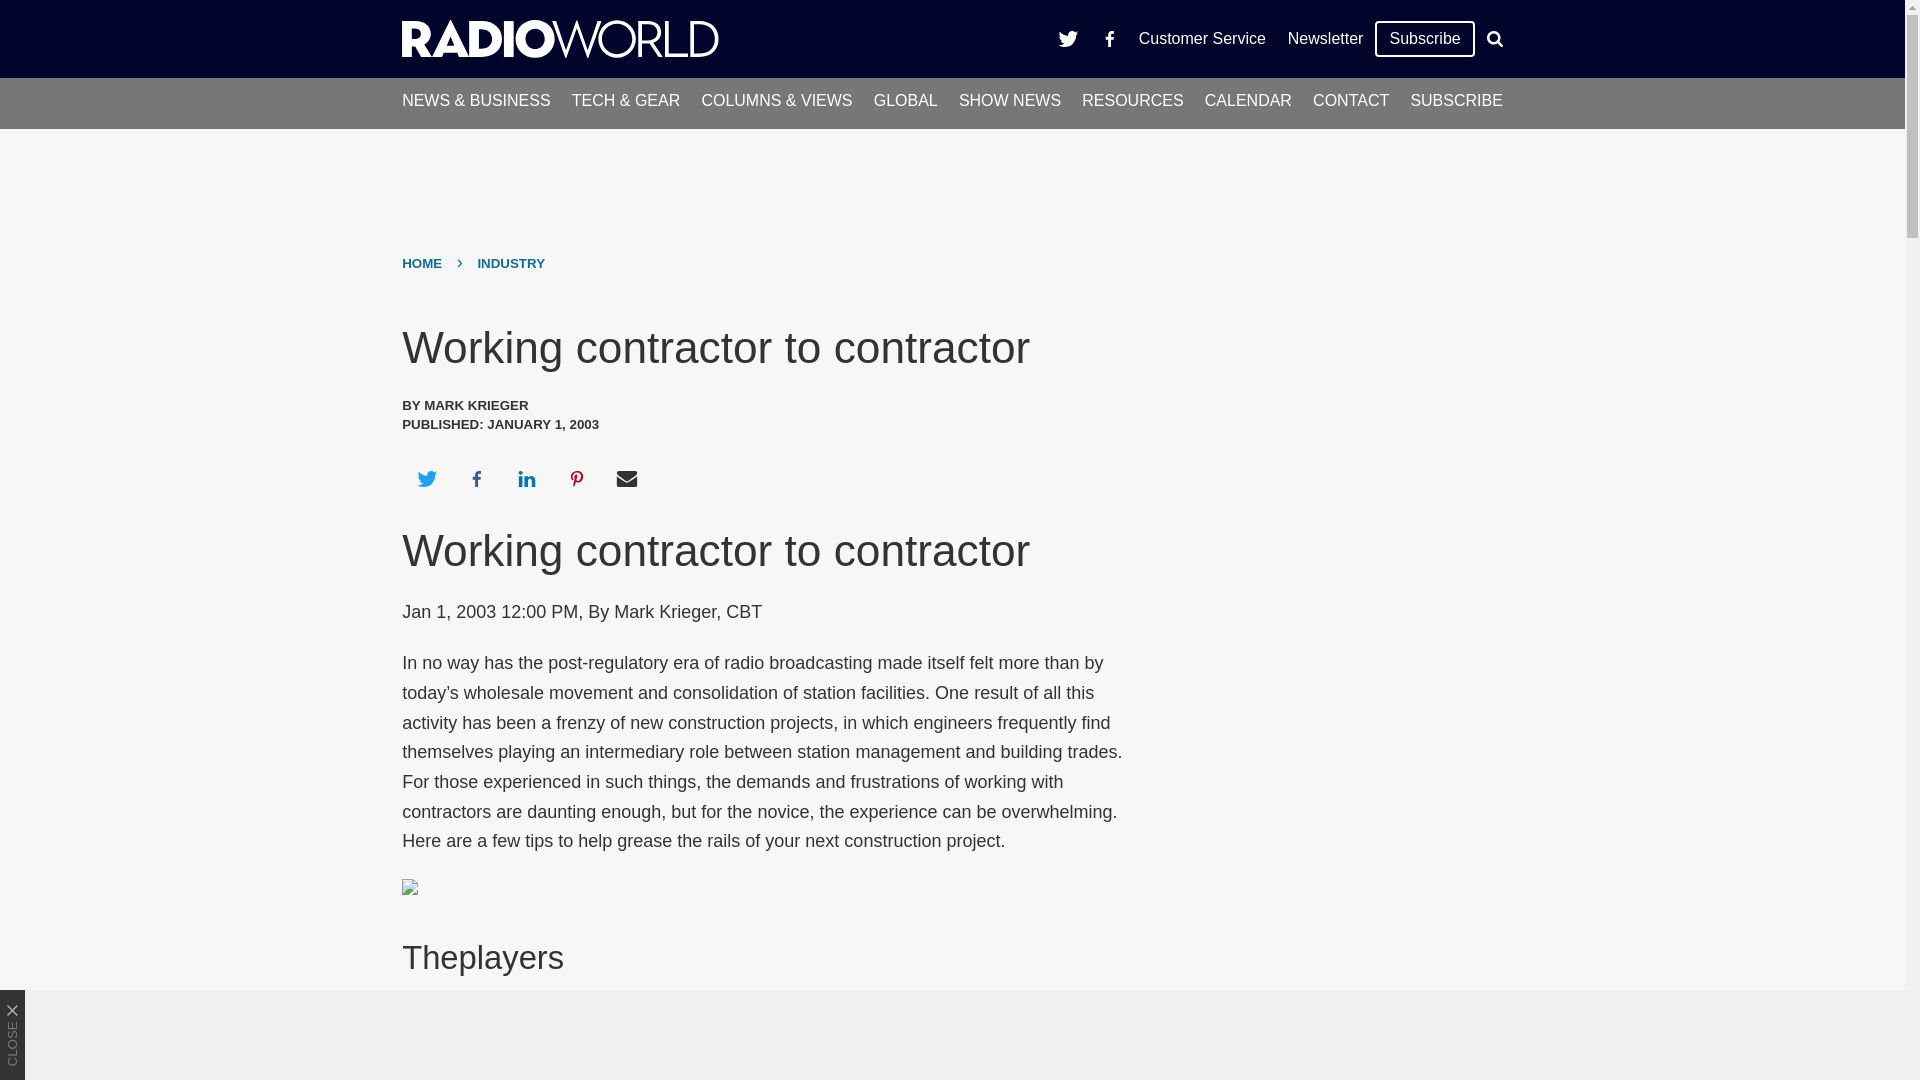  Describe the element at coordinates (1202, 38) in the screenshot. I see `Customer Service` at that location.